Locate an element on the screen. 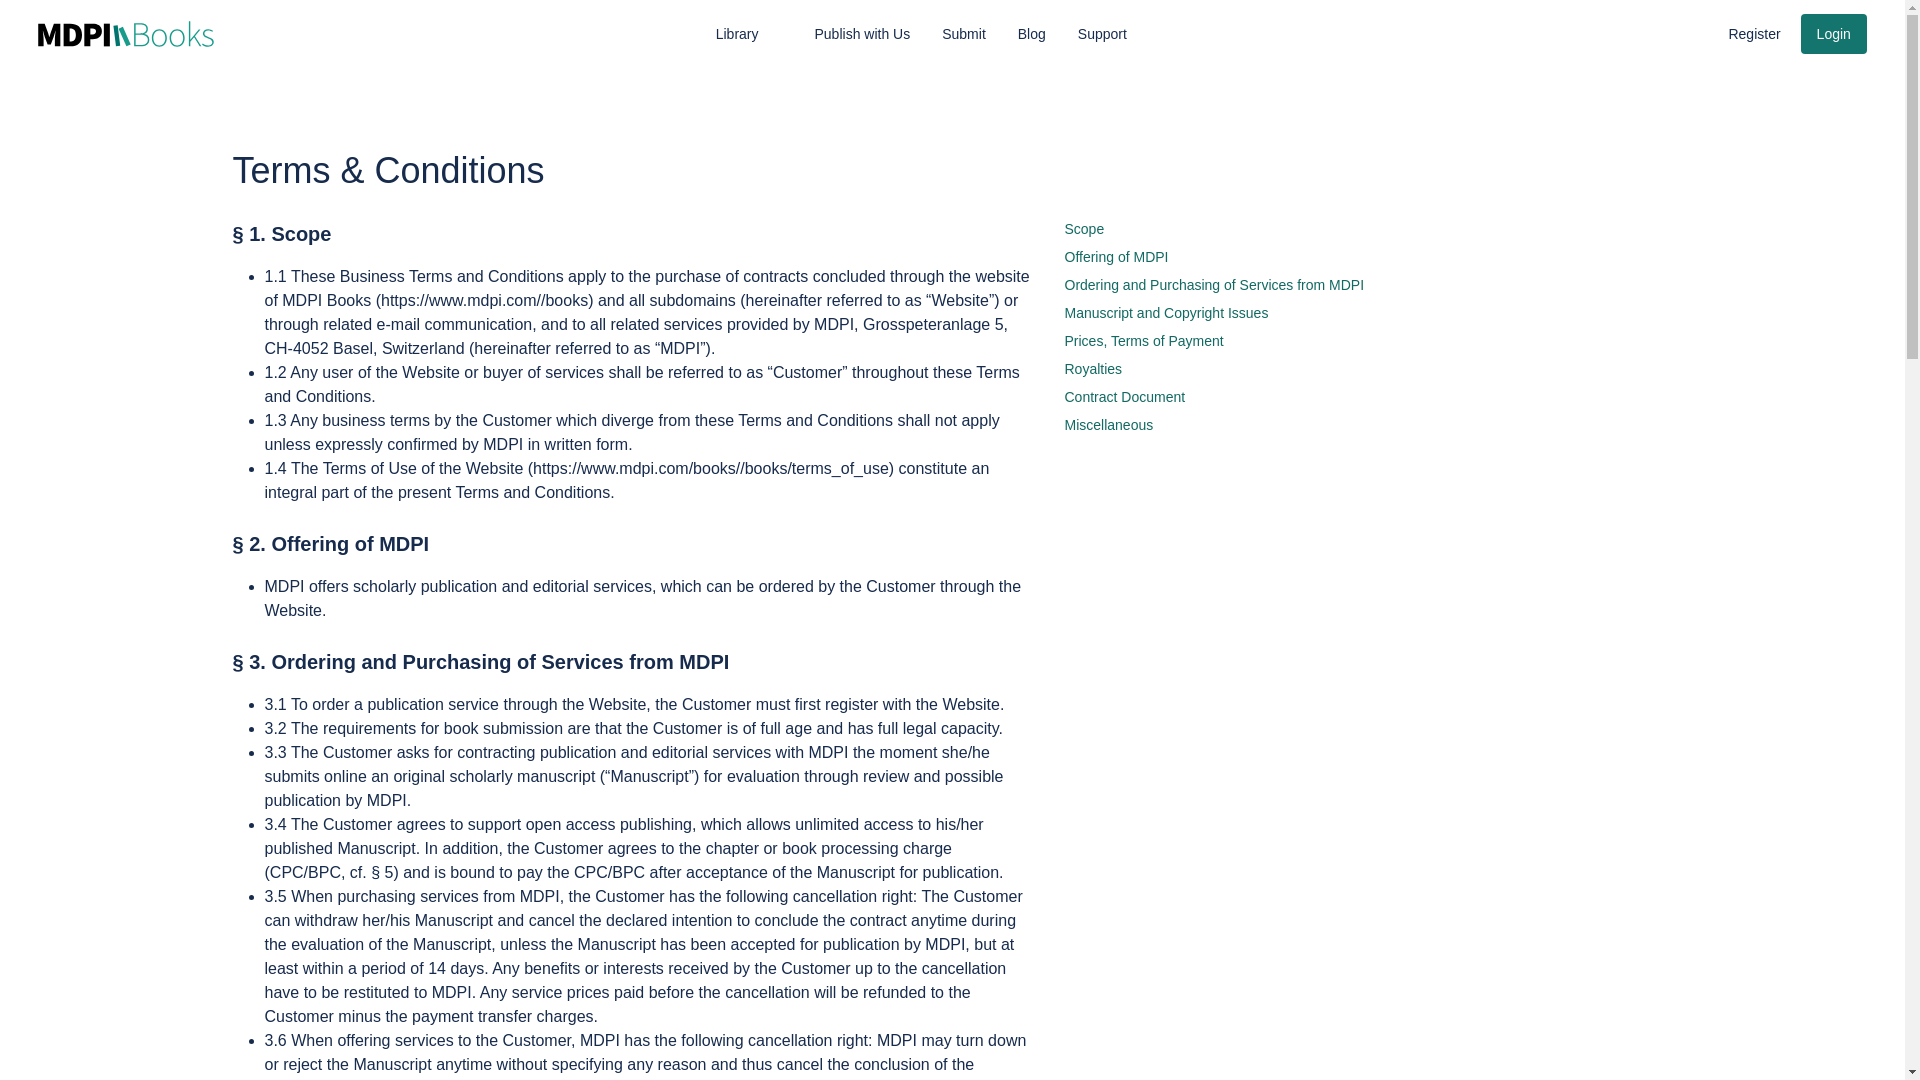  Offering of MDPI is located at coordinates (1115, 256).